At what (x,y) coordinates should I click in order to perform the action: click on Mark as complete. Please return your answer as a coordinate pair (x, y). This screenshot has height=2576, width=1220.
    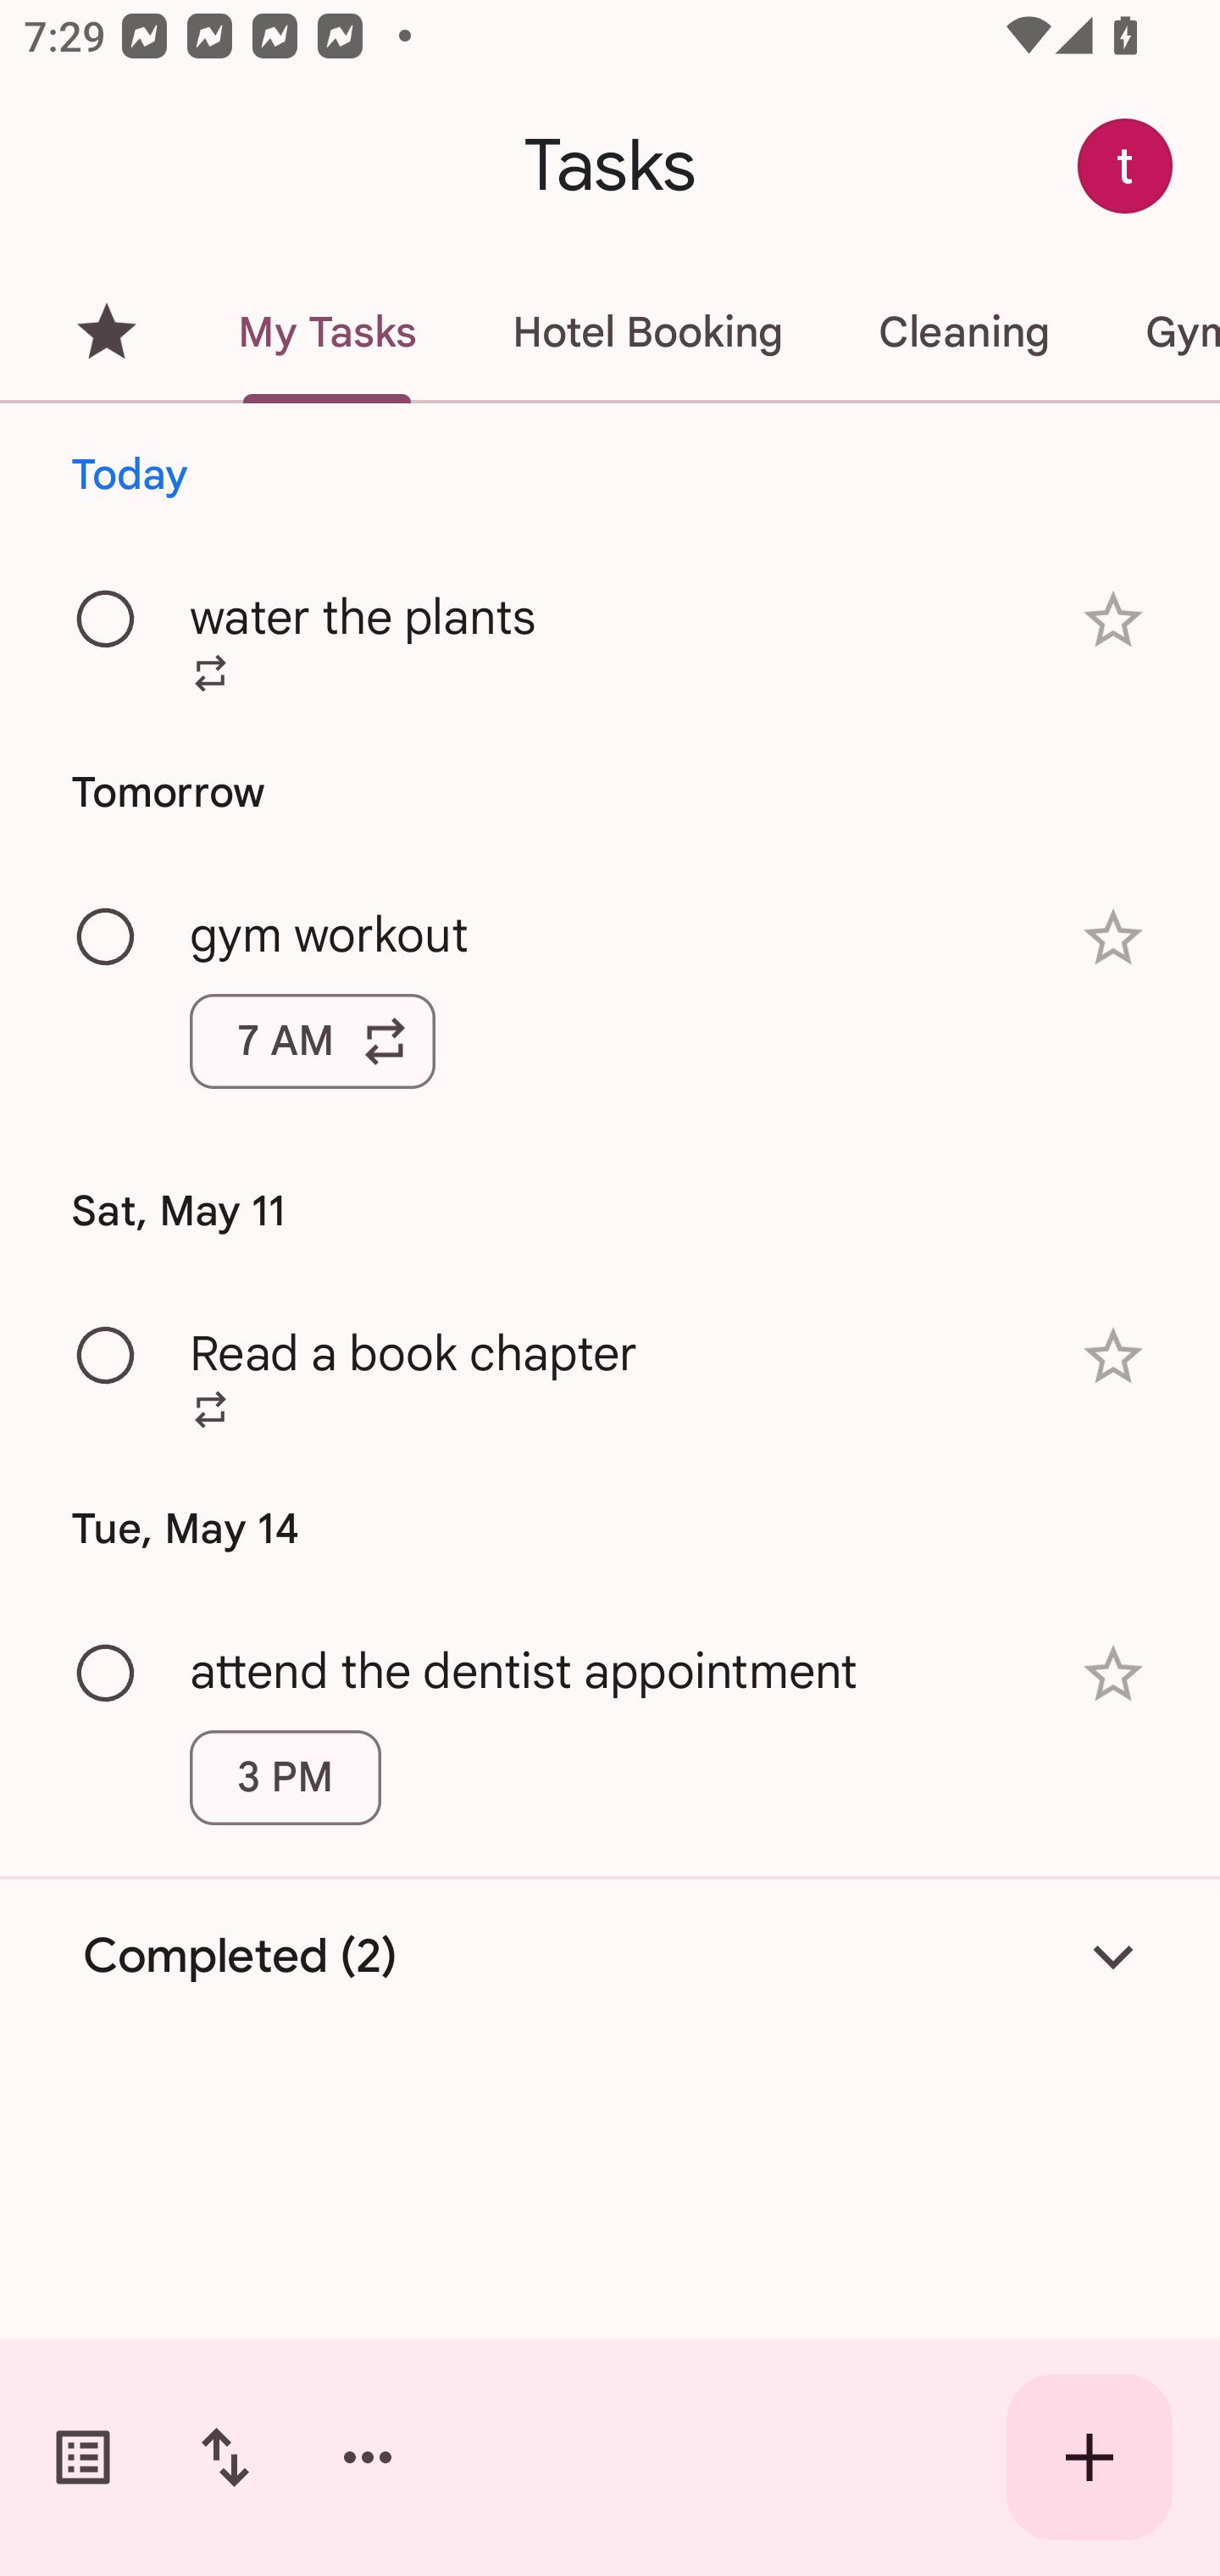
    Looking at the image, I should click on (107, 1356).